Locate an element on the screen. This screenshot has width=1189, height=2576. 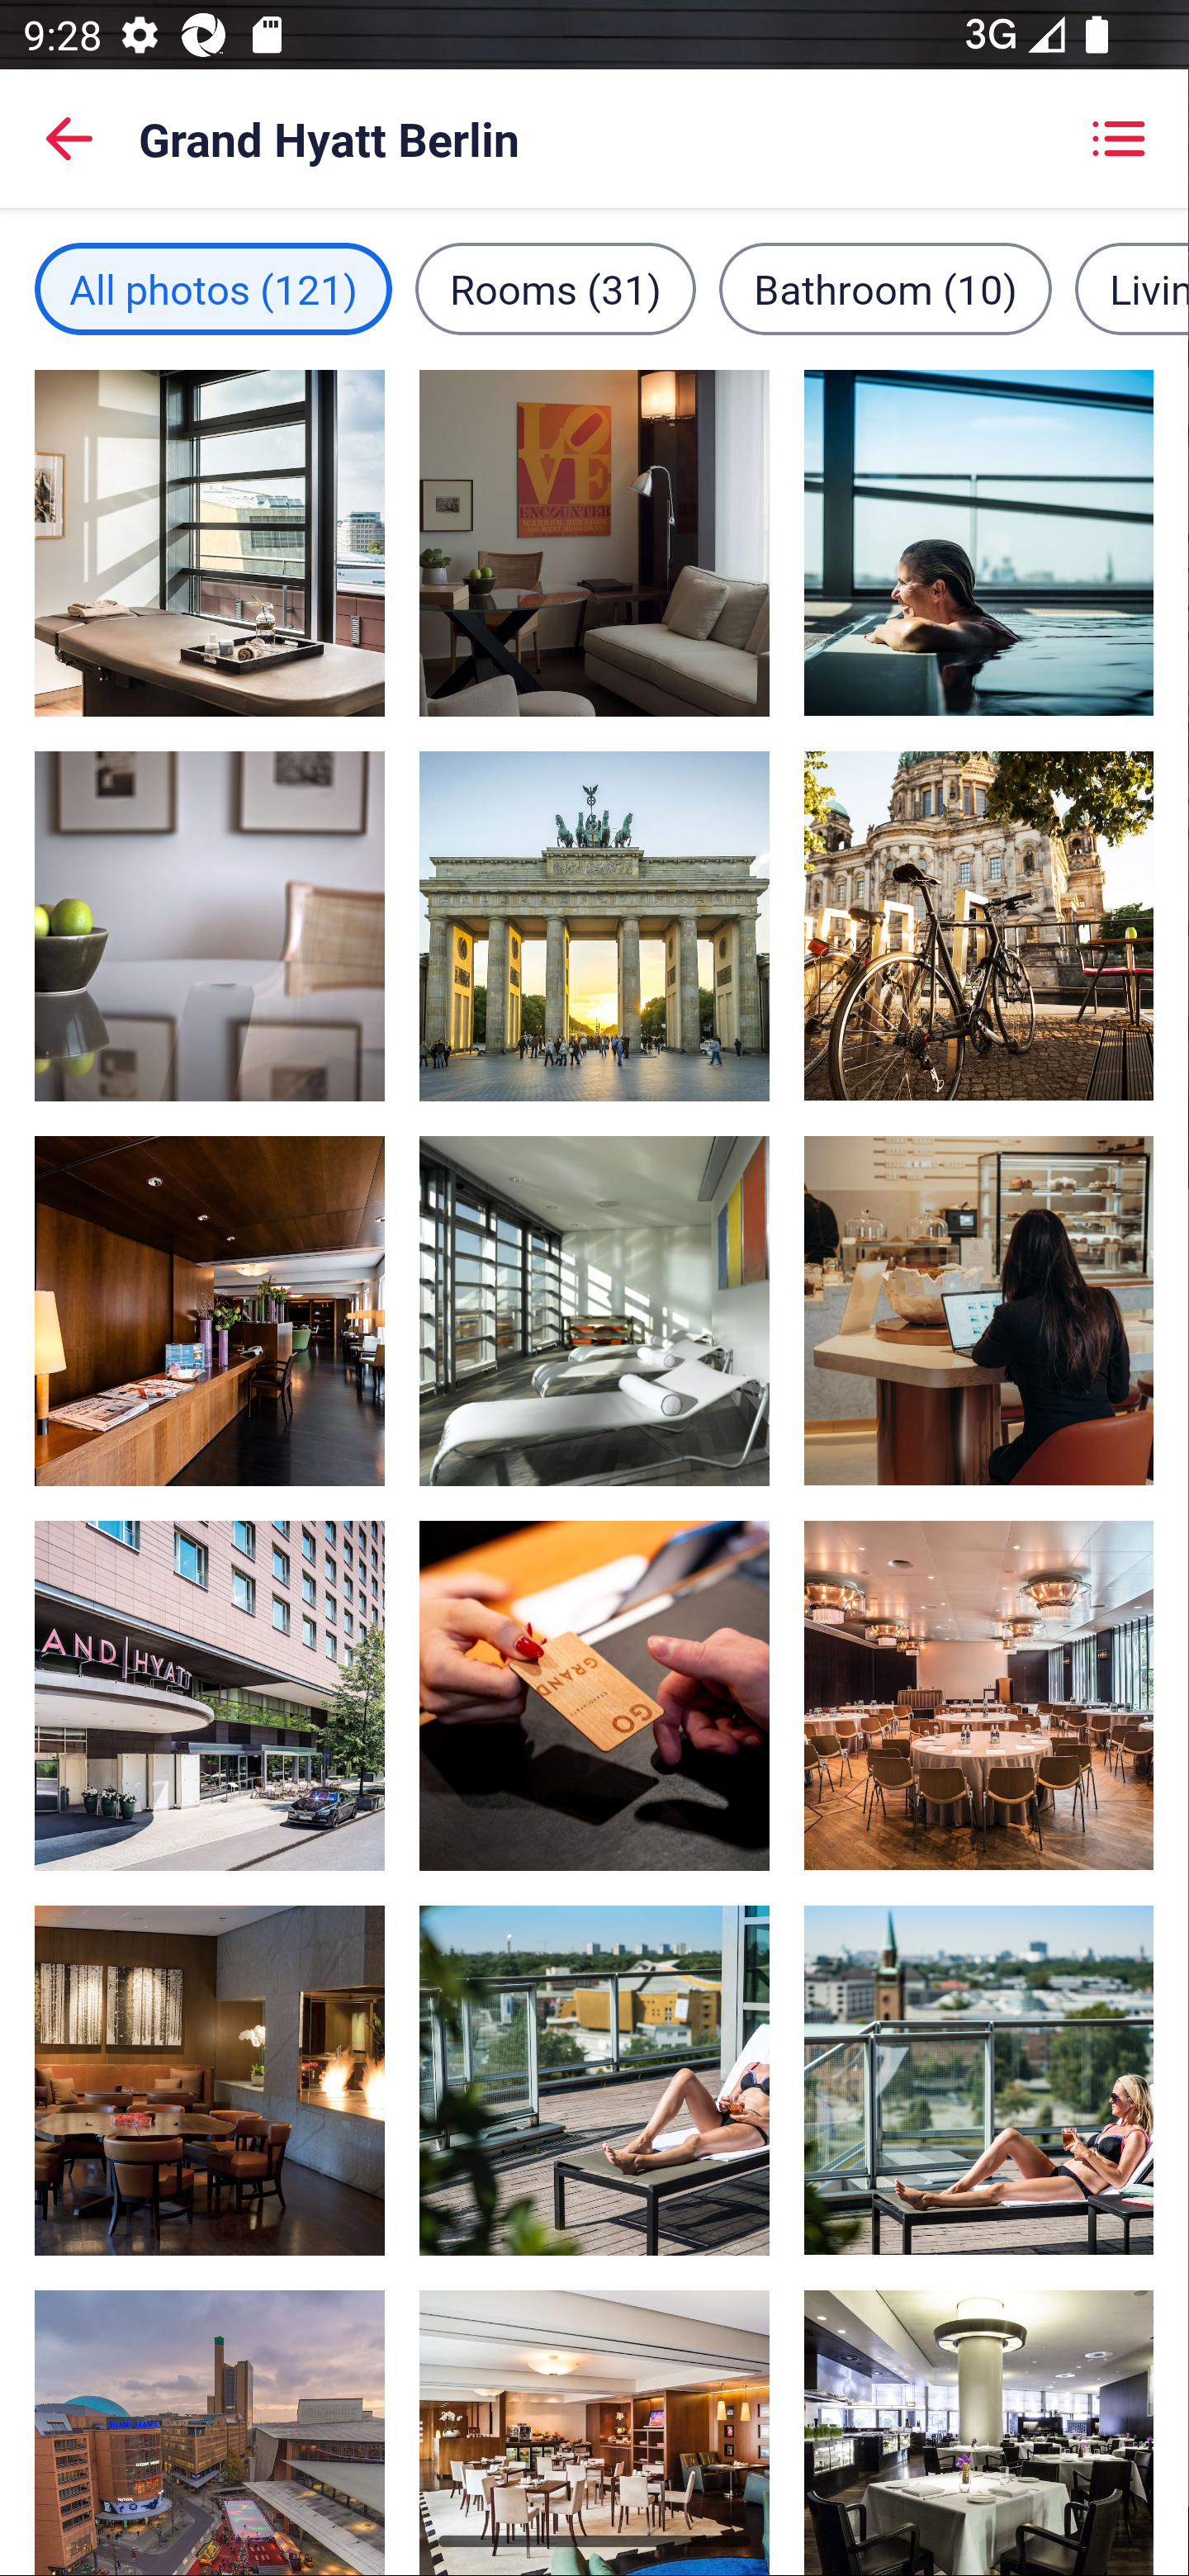
Lobby, image is located at coordinates (594, 1694).